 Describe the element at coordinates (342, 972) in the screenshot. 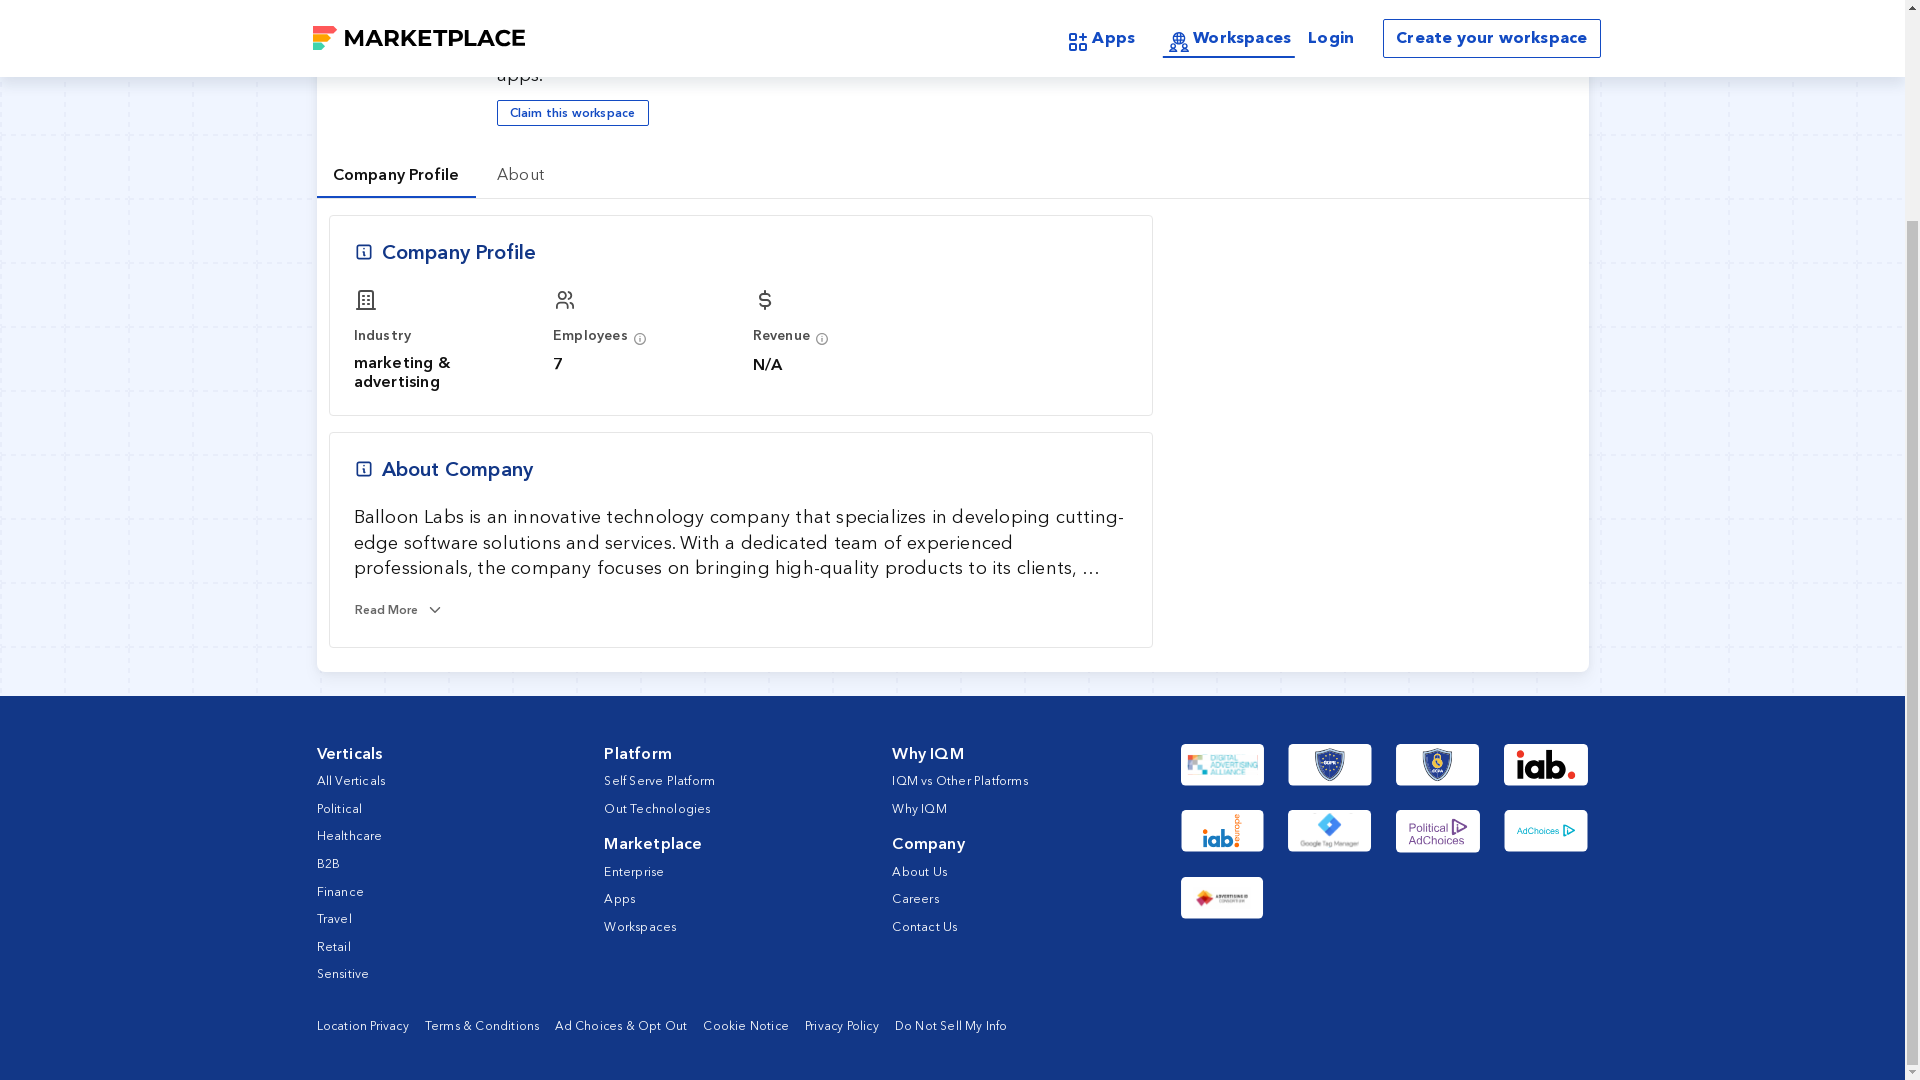

I see `Sensitive` at that location.